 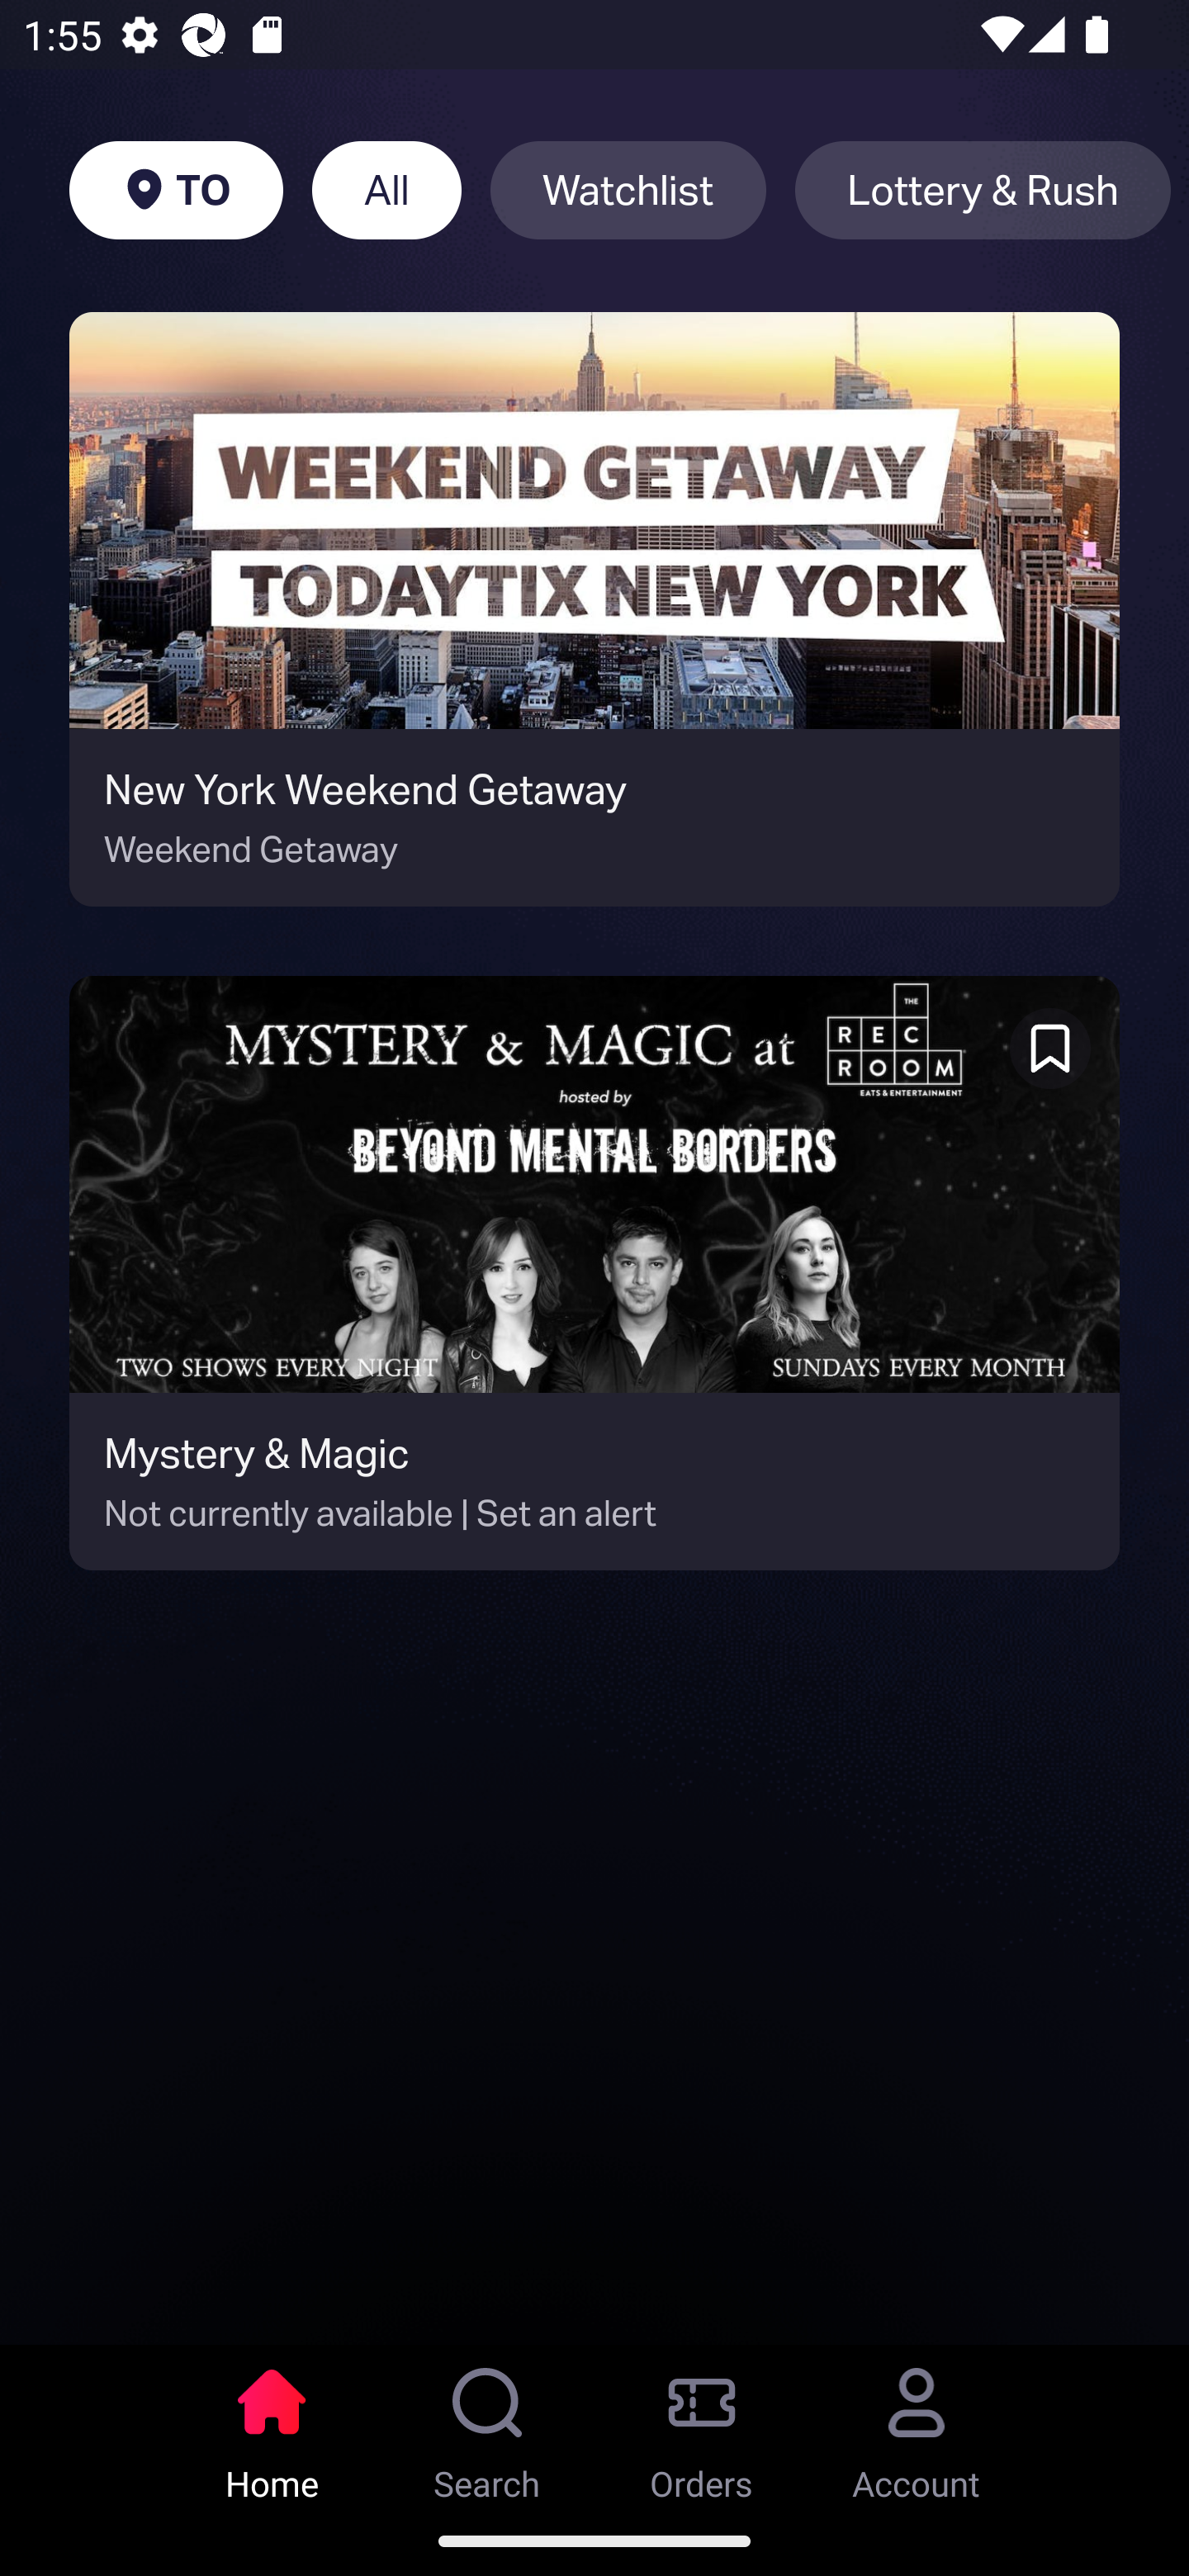 What do you see at coordinates (487, 2425) in the screenshot?
I see `Search` at bounding box center [487, 2425].